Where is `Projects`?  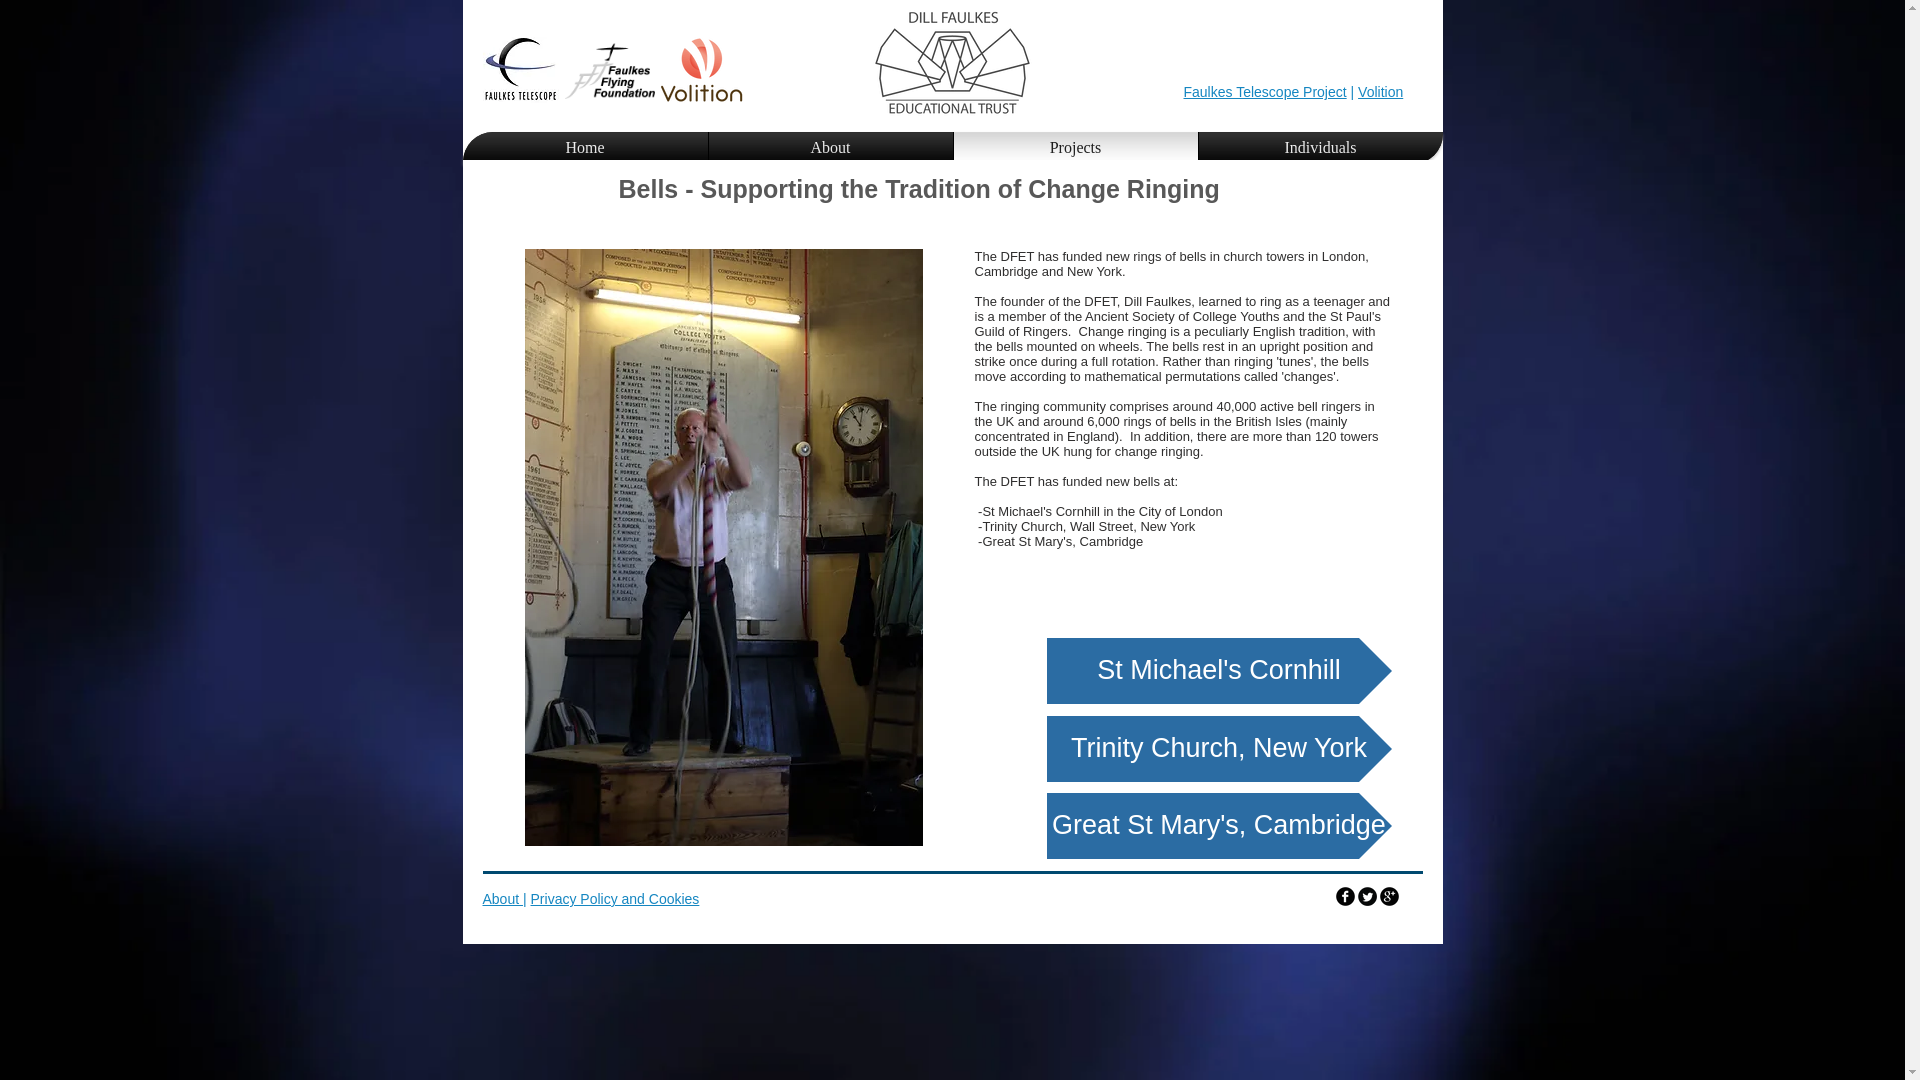
Projects is located at coordinates (1076, 148).